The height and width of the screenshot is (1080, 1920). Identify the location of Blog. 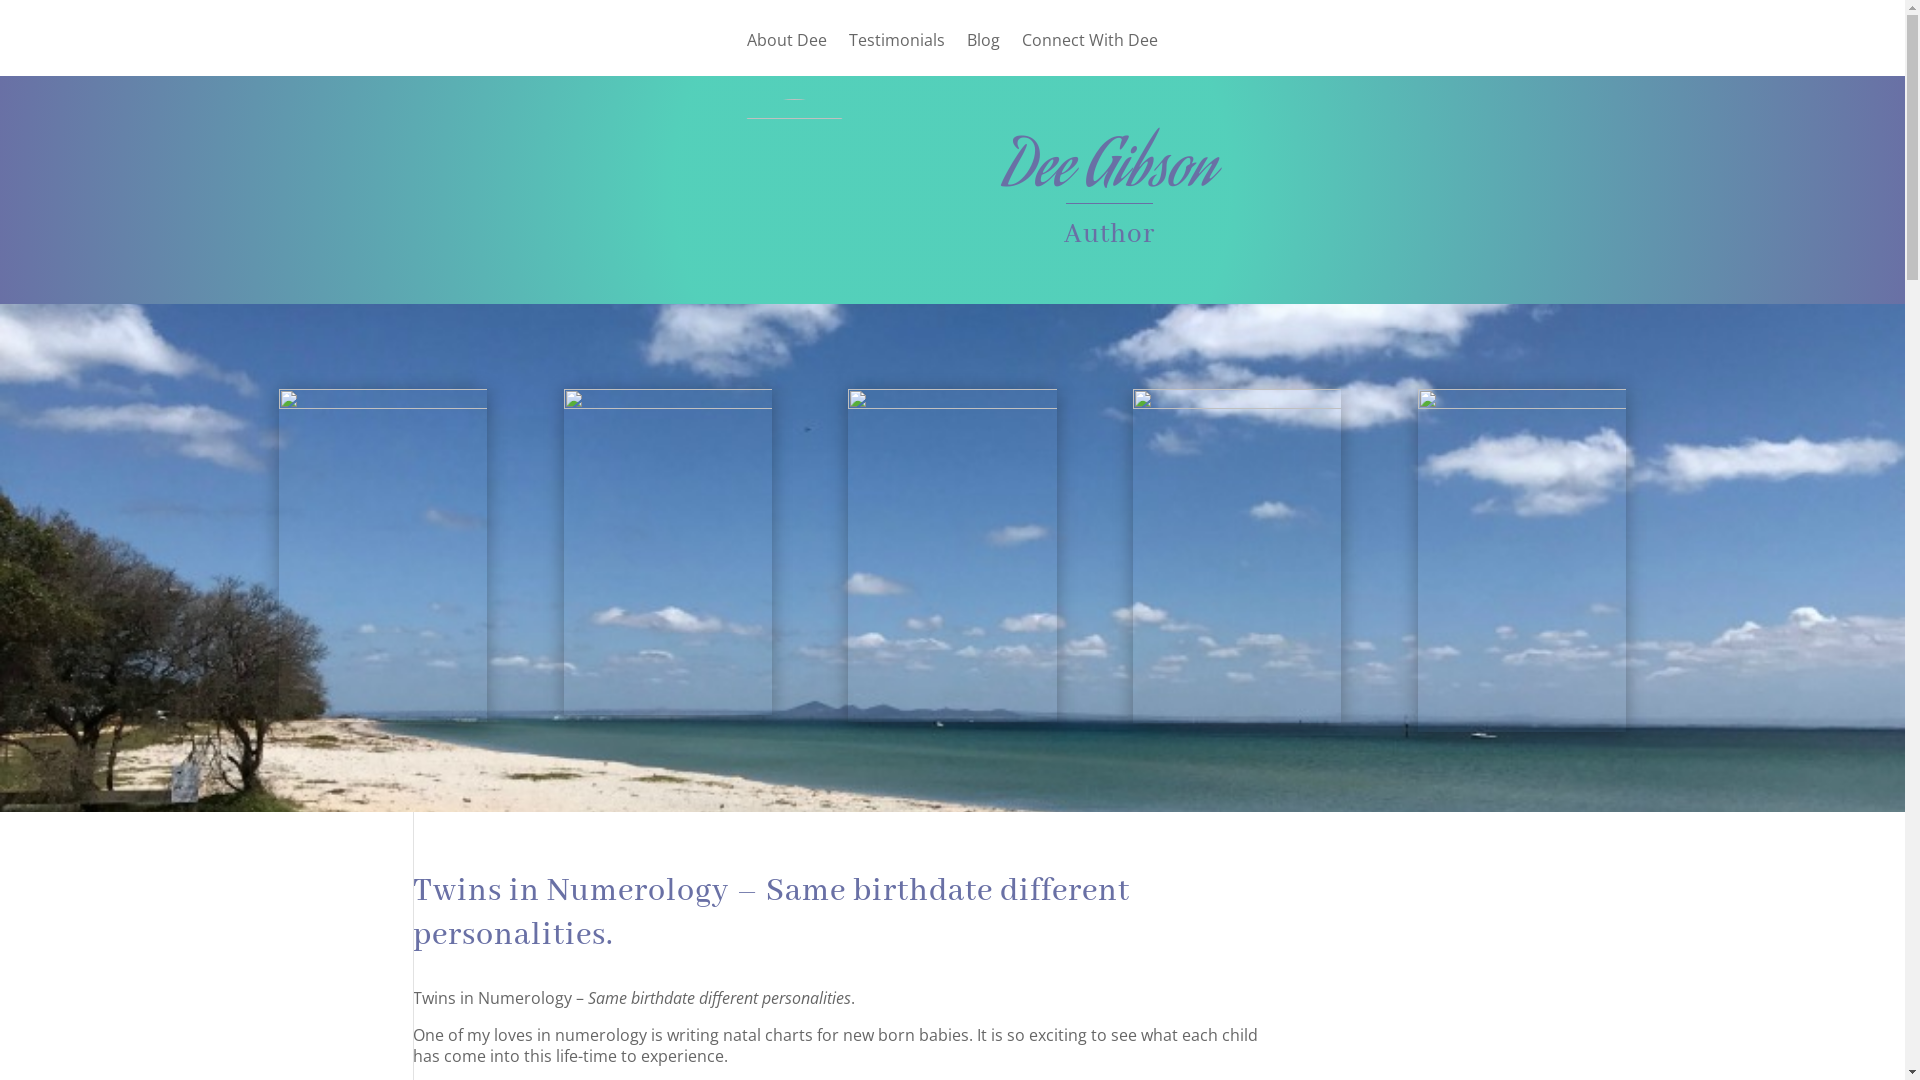
(984, 54).